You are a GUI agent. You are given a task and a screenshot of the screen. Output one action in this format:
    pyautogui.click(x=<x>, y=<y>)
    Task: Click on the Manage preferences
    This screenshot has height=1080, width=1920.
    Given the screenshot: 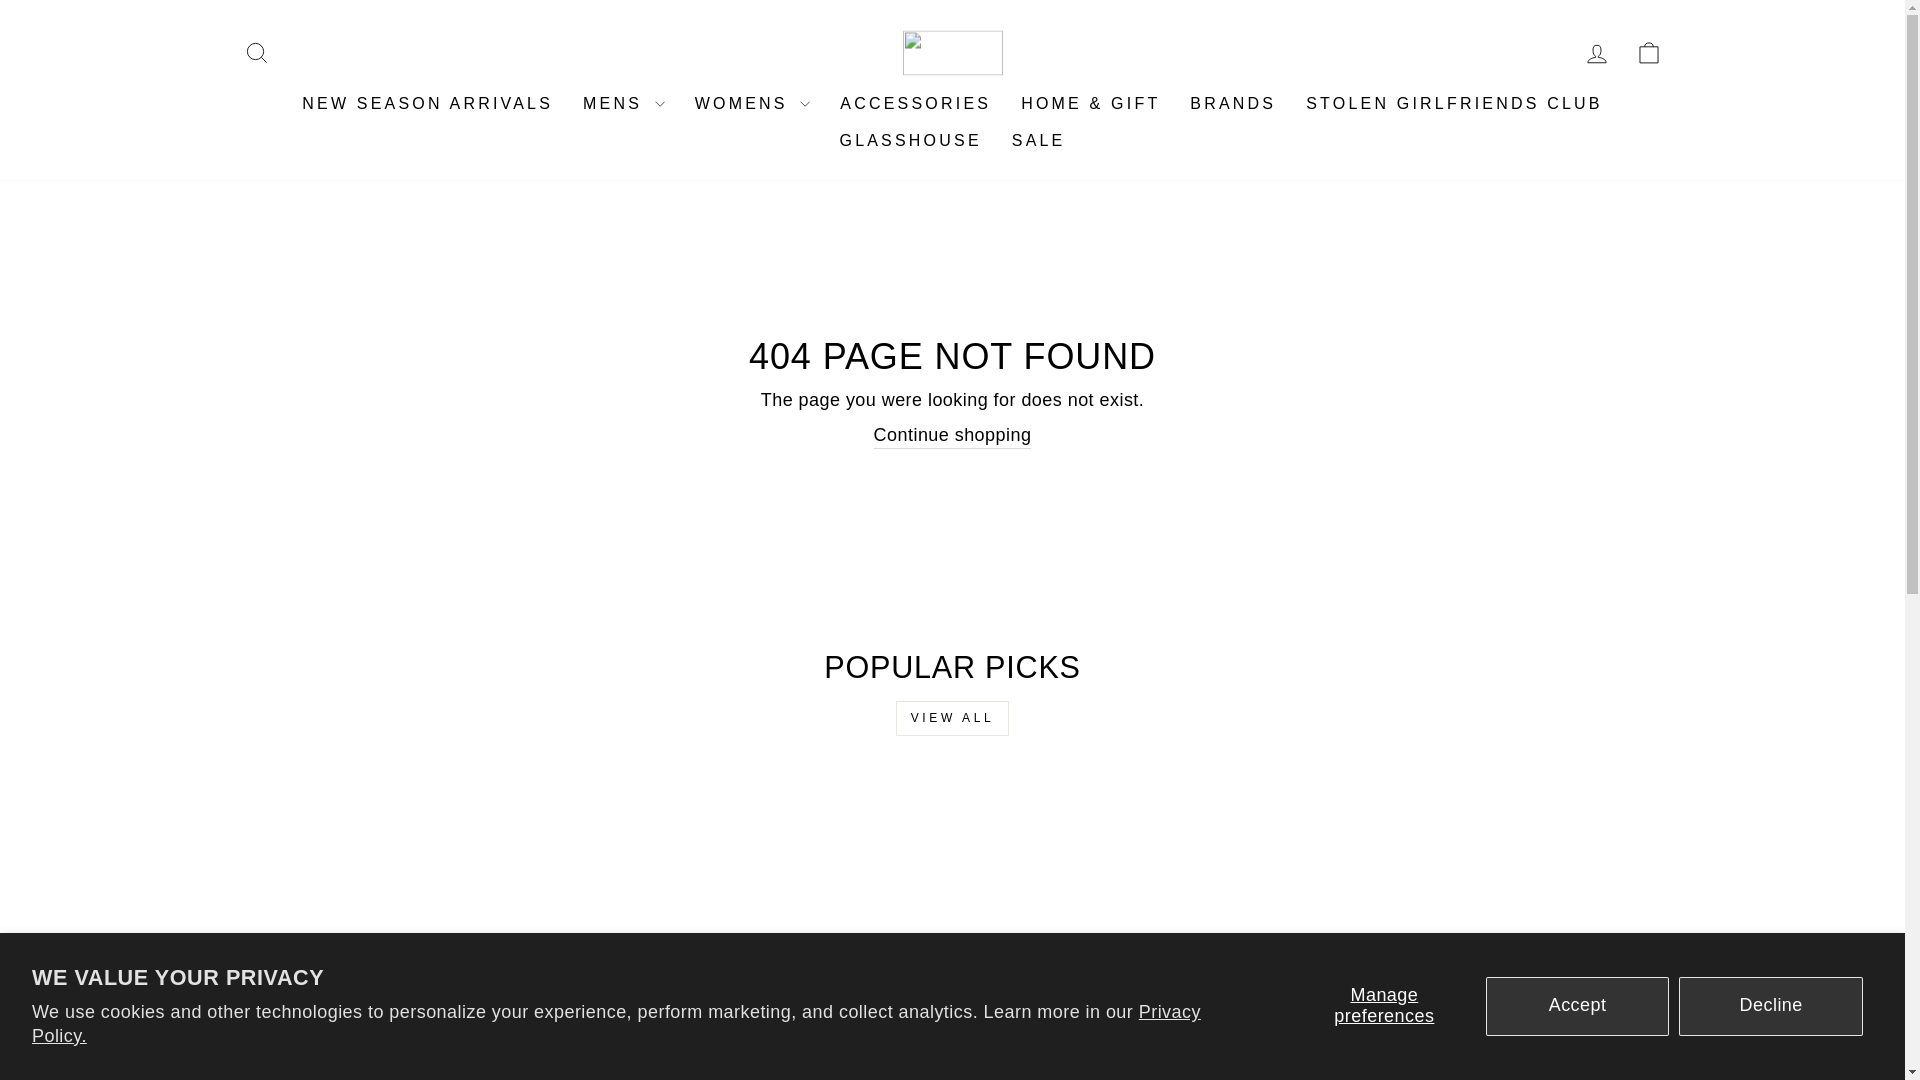 What is the action you would take?
    pyautogui.click(x=1384, y=1006)
    